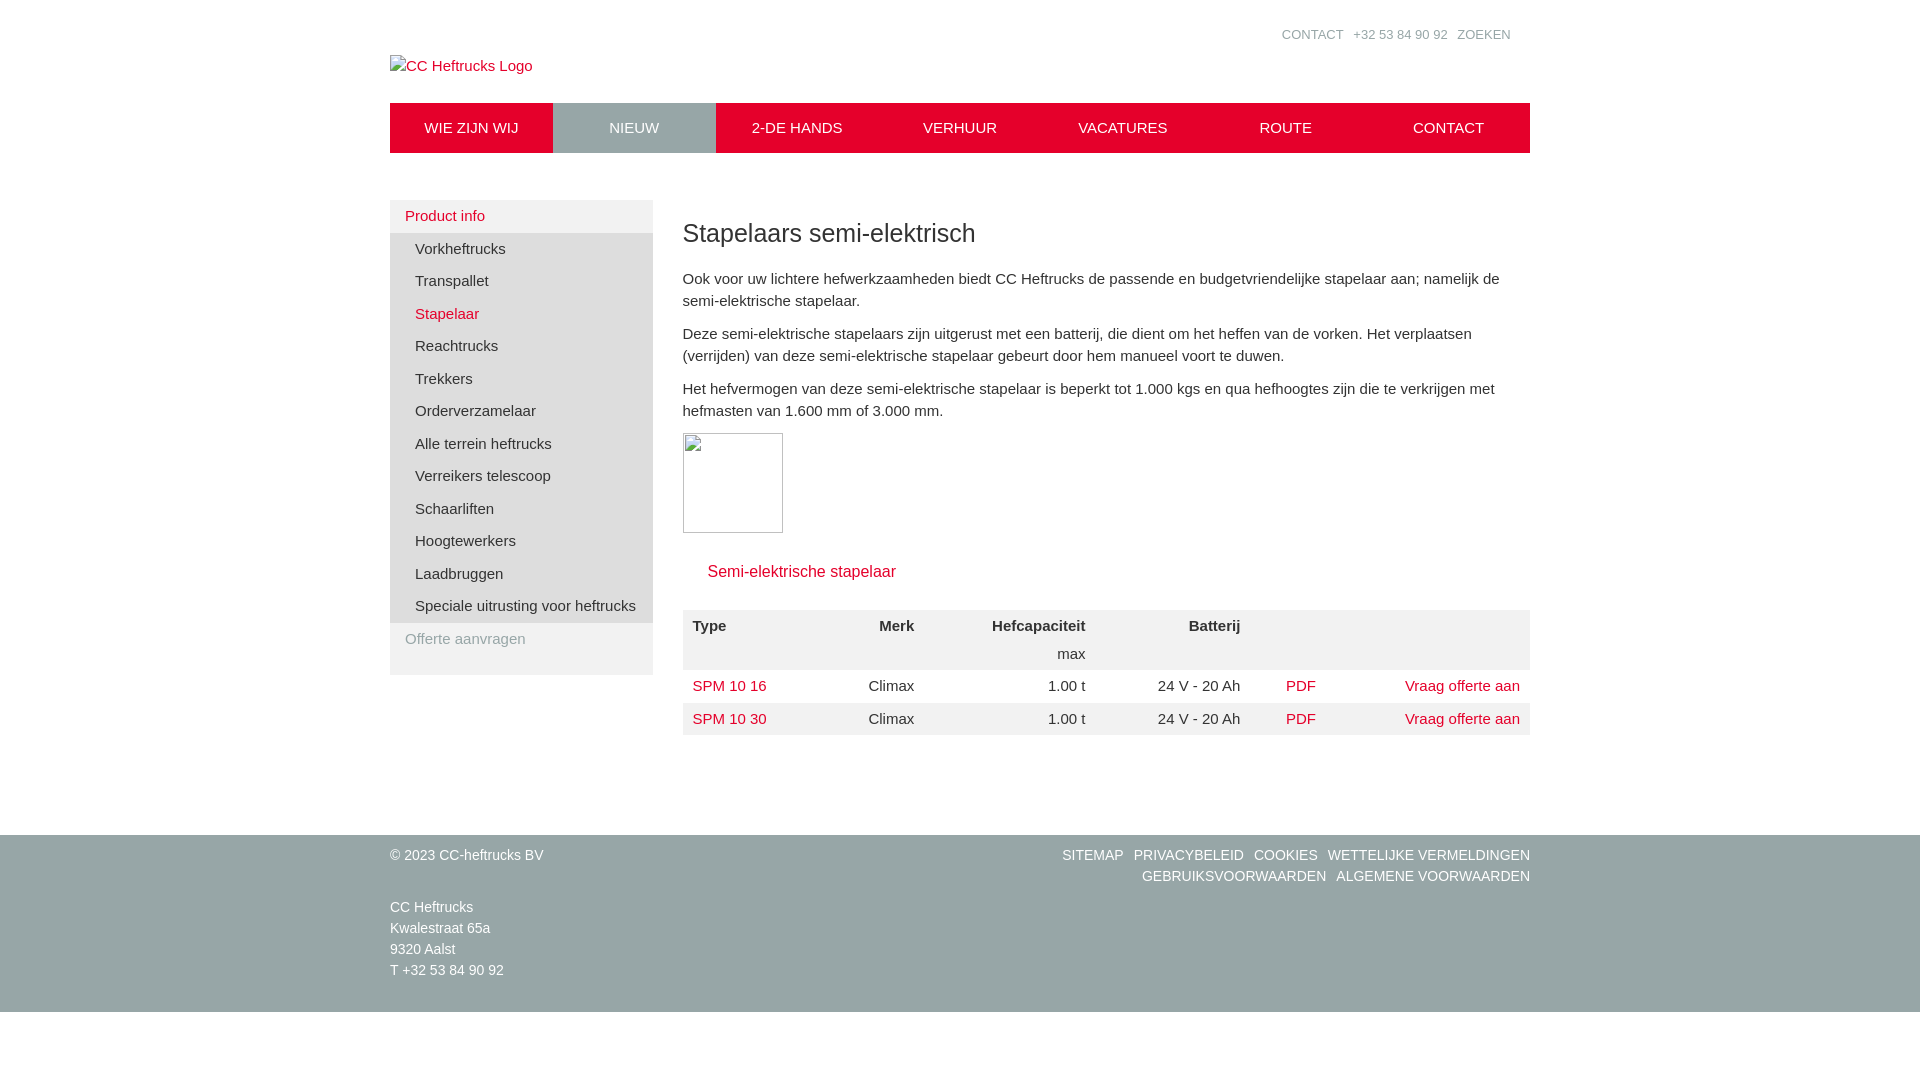  Describe the element at coordinates (1286, 128) in the screenshot. I see `ROUTE` at that location.